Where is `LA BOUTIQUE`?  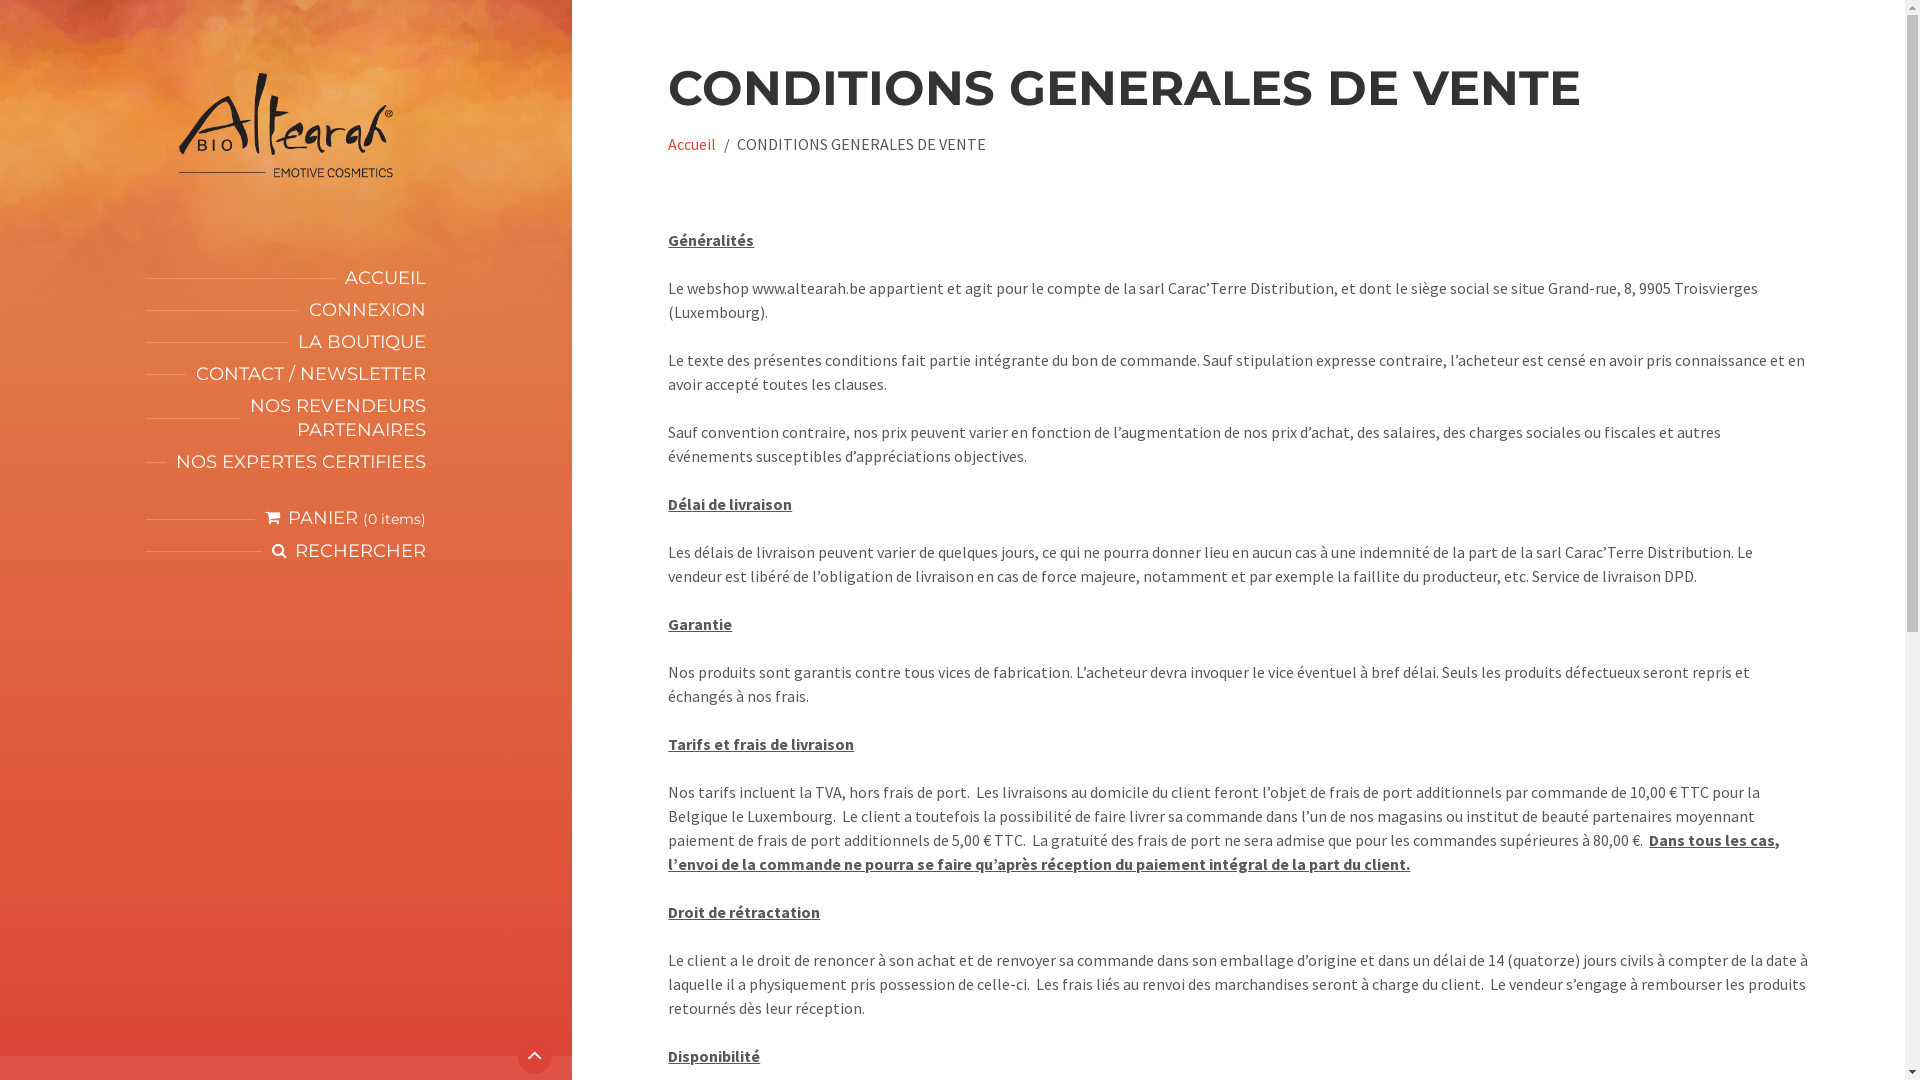 LA BOUTIQUE is located at coordinates (362, 342).